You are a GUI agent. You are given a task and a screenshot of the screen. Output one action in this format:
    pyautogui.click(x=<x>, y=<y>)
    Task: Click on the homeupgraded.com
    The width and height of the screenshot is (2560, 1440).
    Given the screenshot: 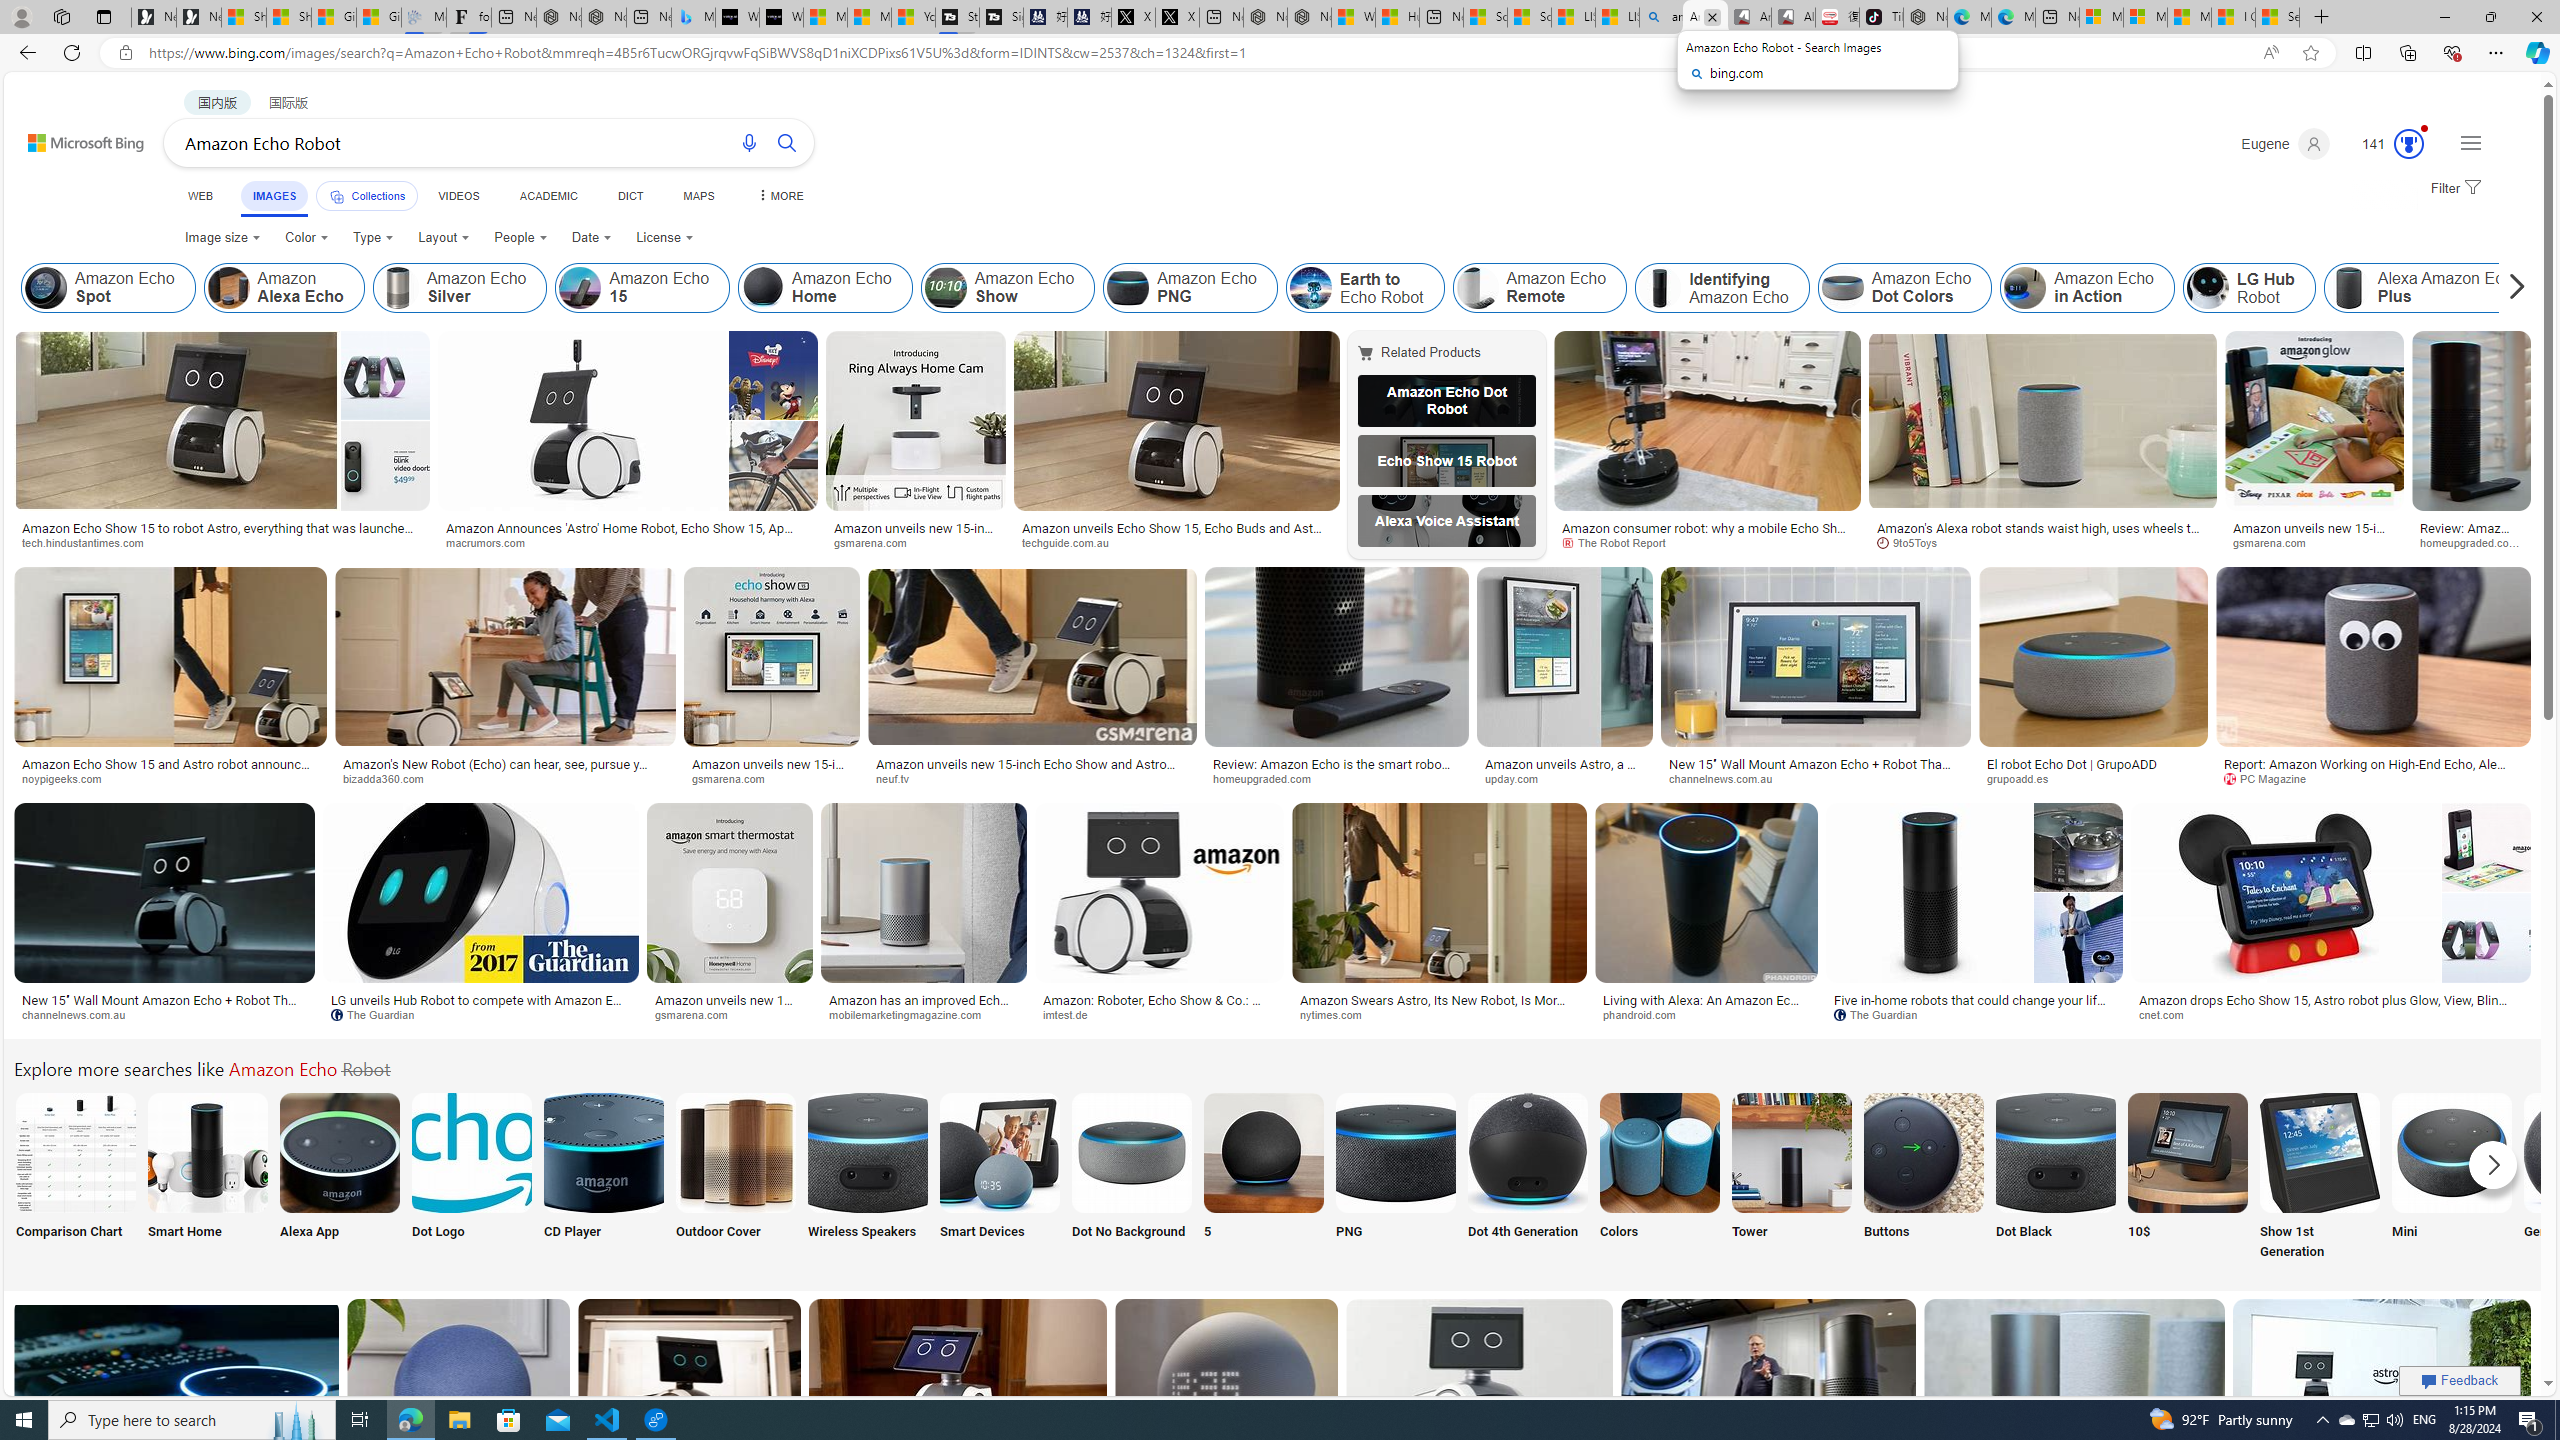 What is the action you would take?
    pyautogui.click(x=1270, y=778)
    